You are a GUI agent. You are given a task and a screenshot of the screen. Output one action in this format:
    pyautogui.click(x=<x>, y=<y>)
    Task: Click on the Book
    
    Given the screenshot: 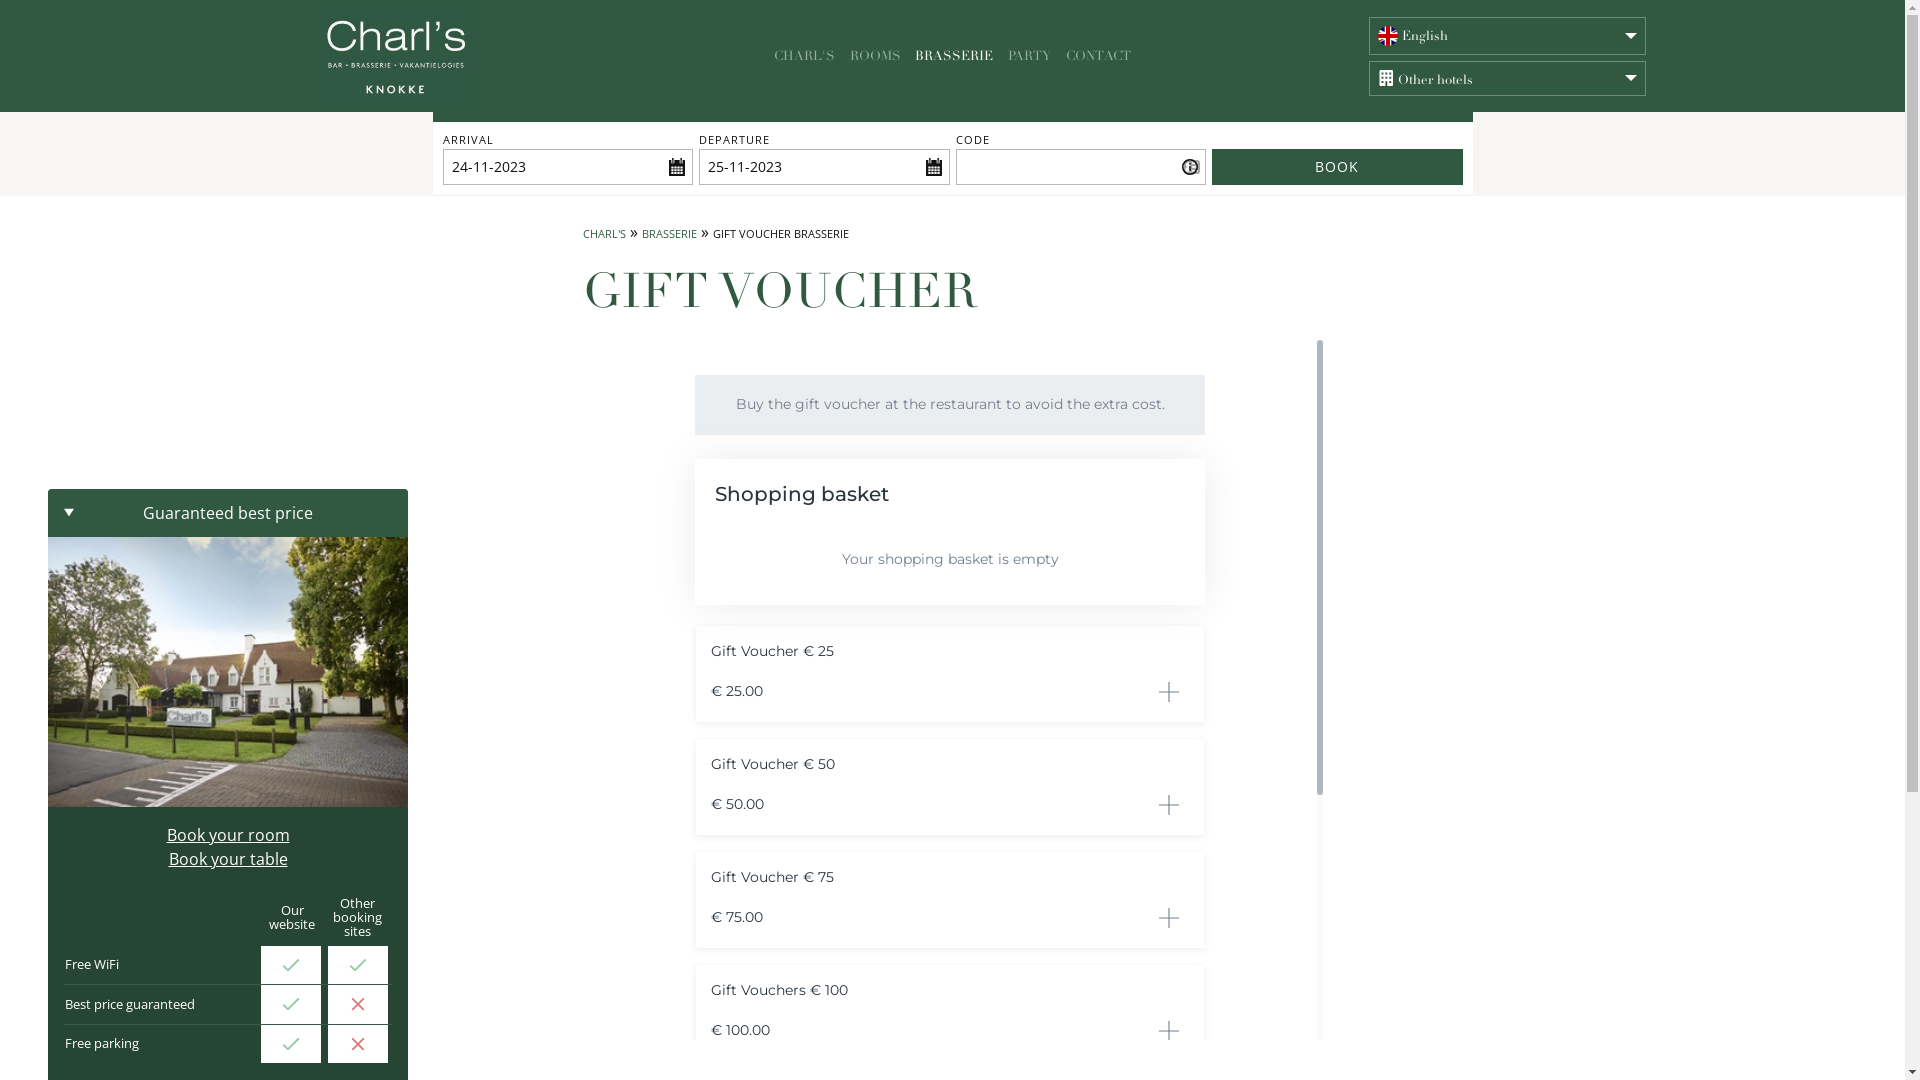 What is the action you would take?
    pyautogui.click(x=1338, y=167)
    